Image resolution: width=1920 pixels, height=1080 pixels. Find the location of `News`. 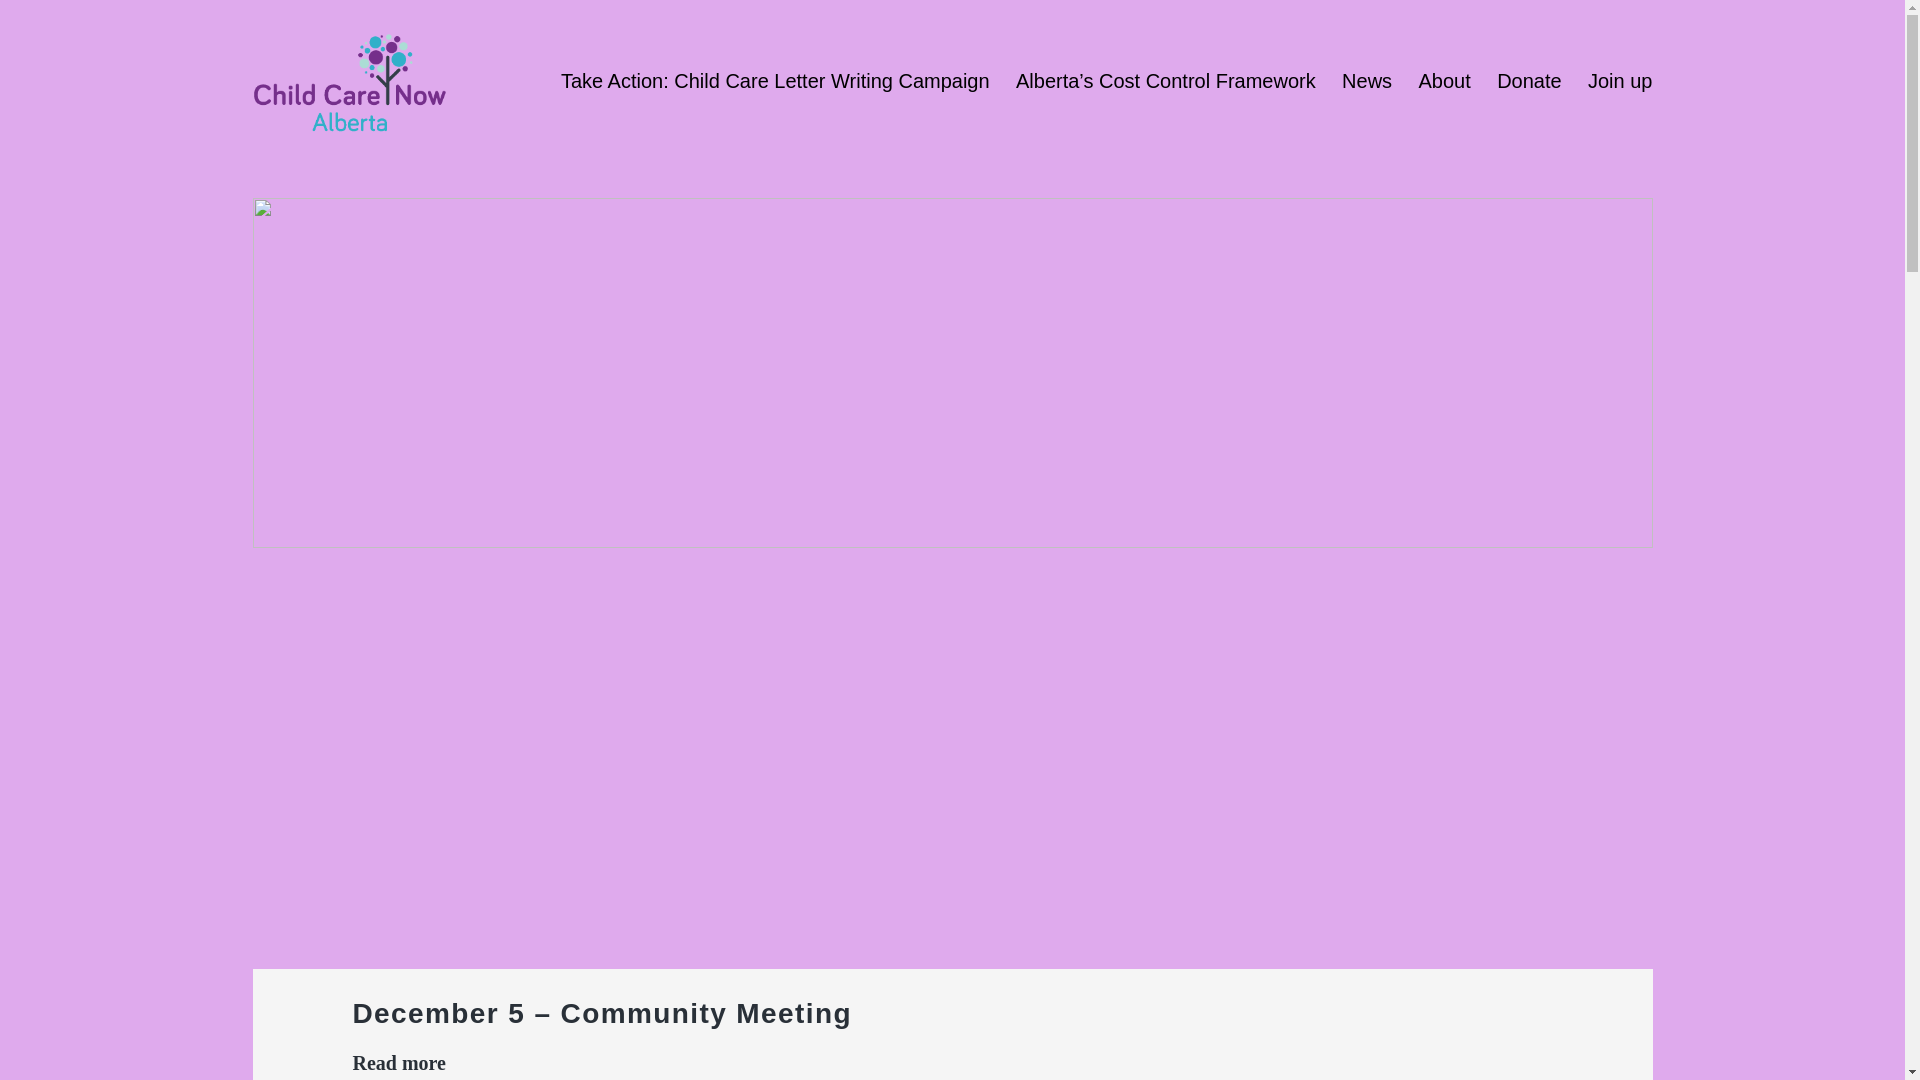

News is located at coordinates (1367, 80).